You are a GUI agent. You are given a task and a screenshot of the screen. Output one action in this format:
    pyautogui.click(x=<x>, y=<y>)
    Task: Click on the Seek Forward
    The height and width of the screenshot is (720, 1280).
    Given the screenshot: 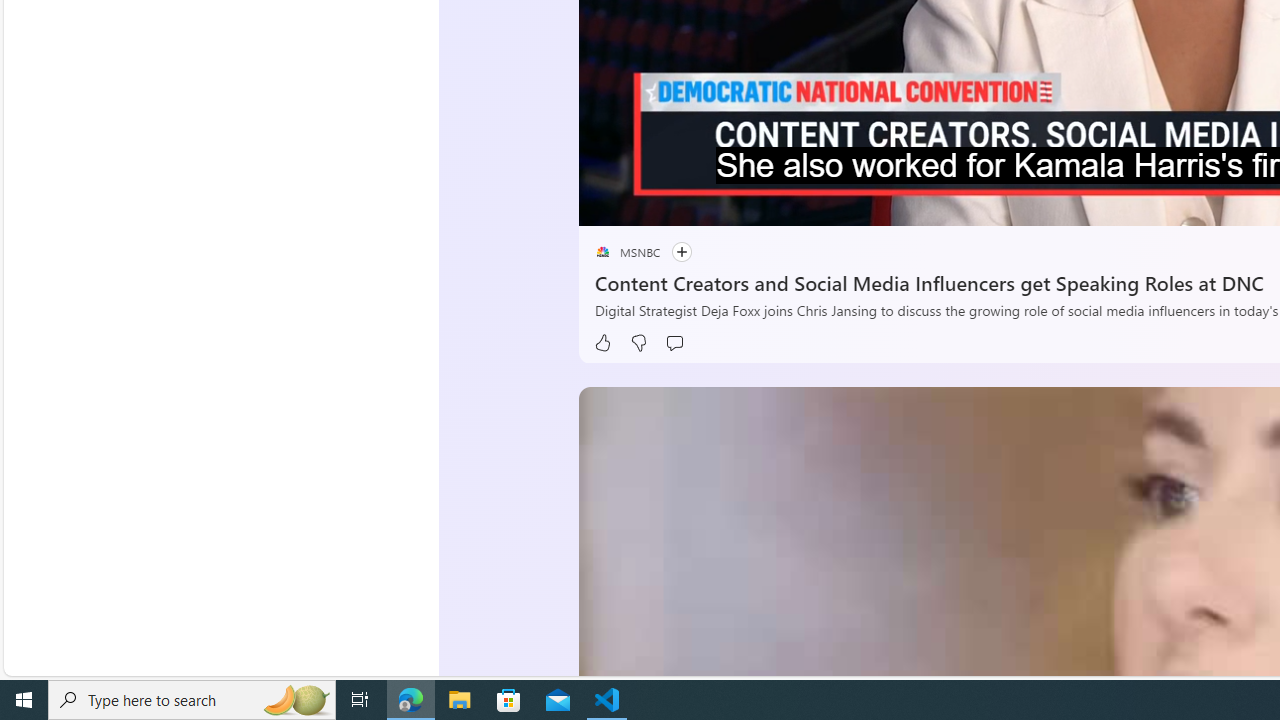 What is the action you would take?
    pyautogui.click(x=688, y=203)
    